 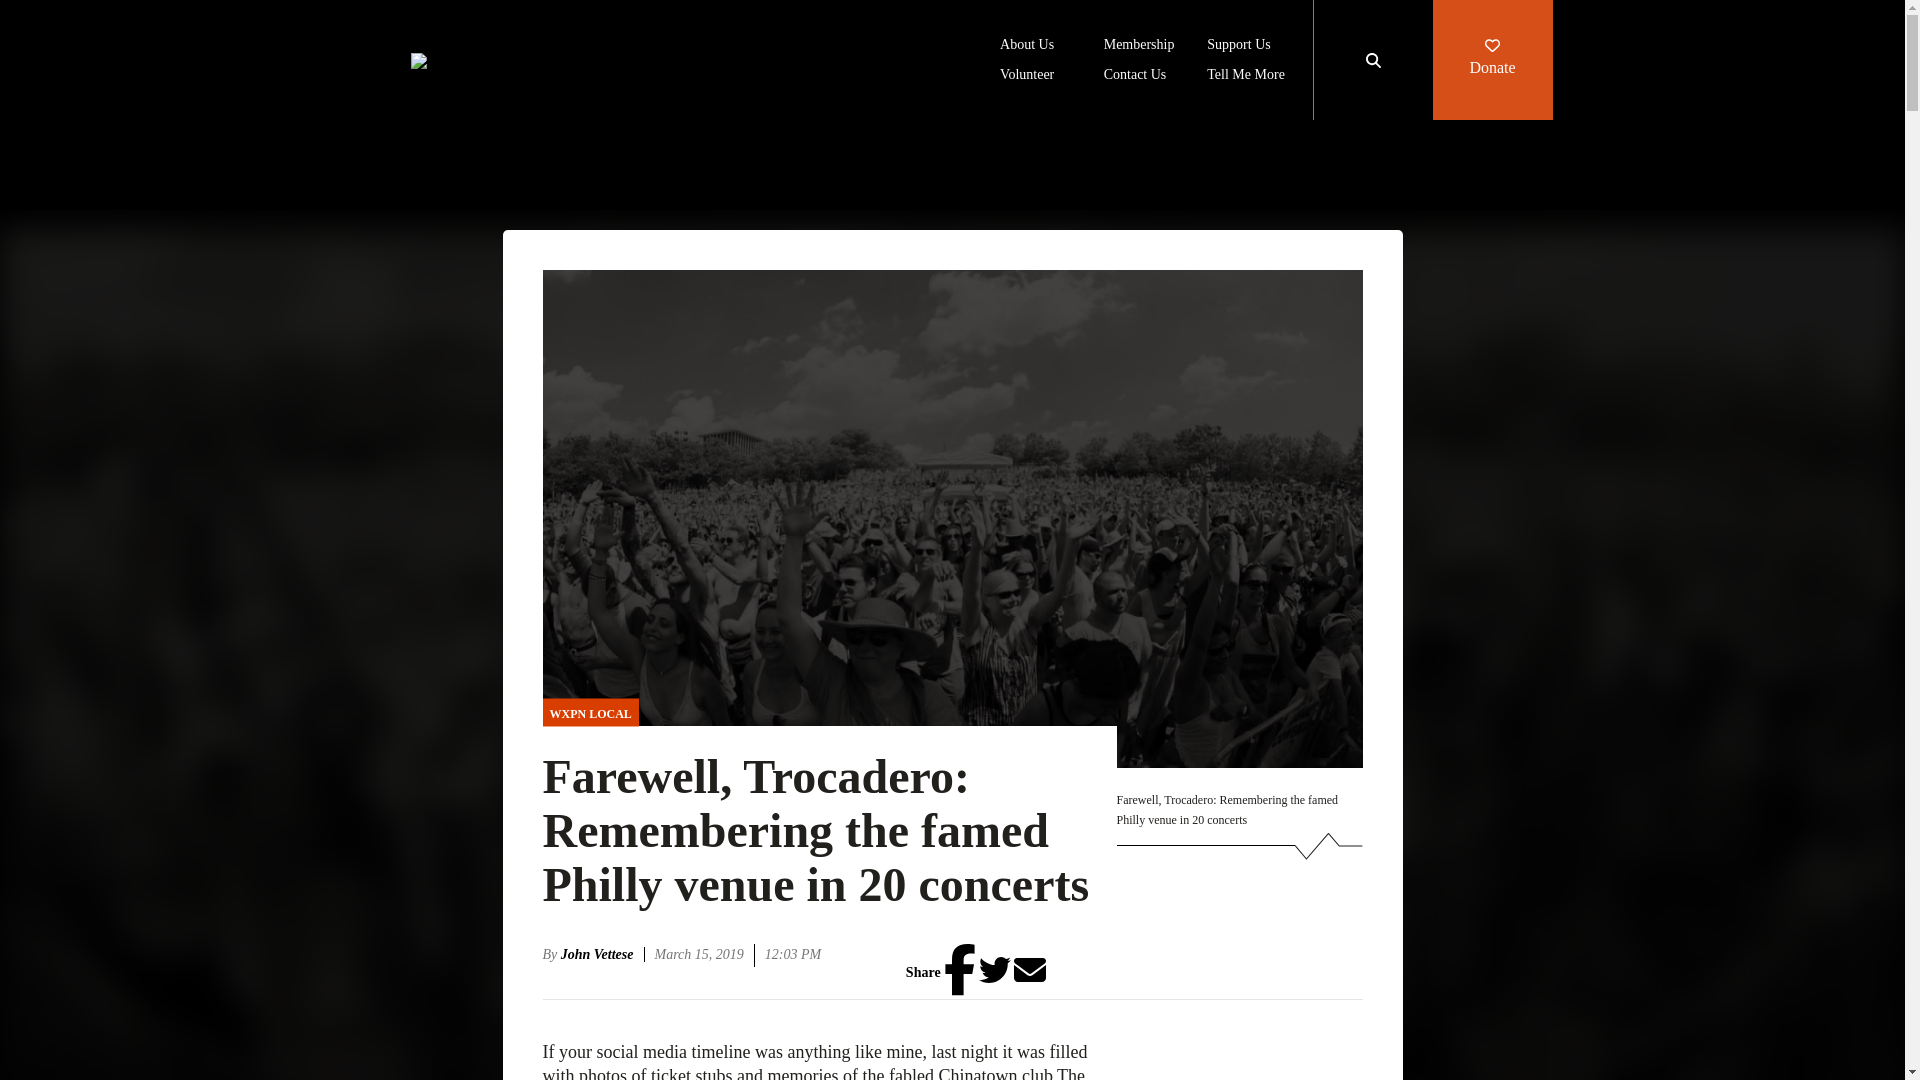 What do you see at coordinates (602, 954) in the screenshot?
I see `John Vettese` at bounding box center [602, 954].